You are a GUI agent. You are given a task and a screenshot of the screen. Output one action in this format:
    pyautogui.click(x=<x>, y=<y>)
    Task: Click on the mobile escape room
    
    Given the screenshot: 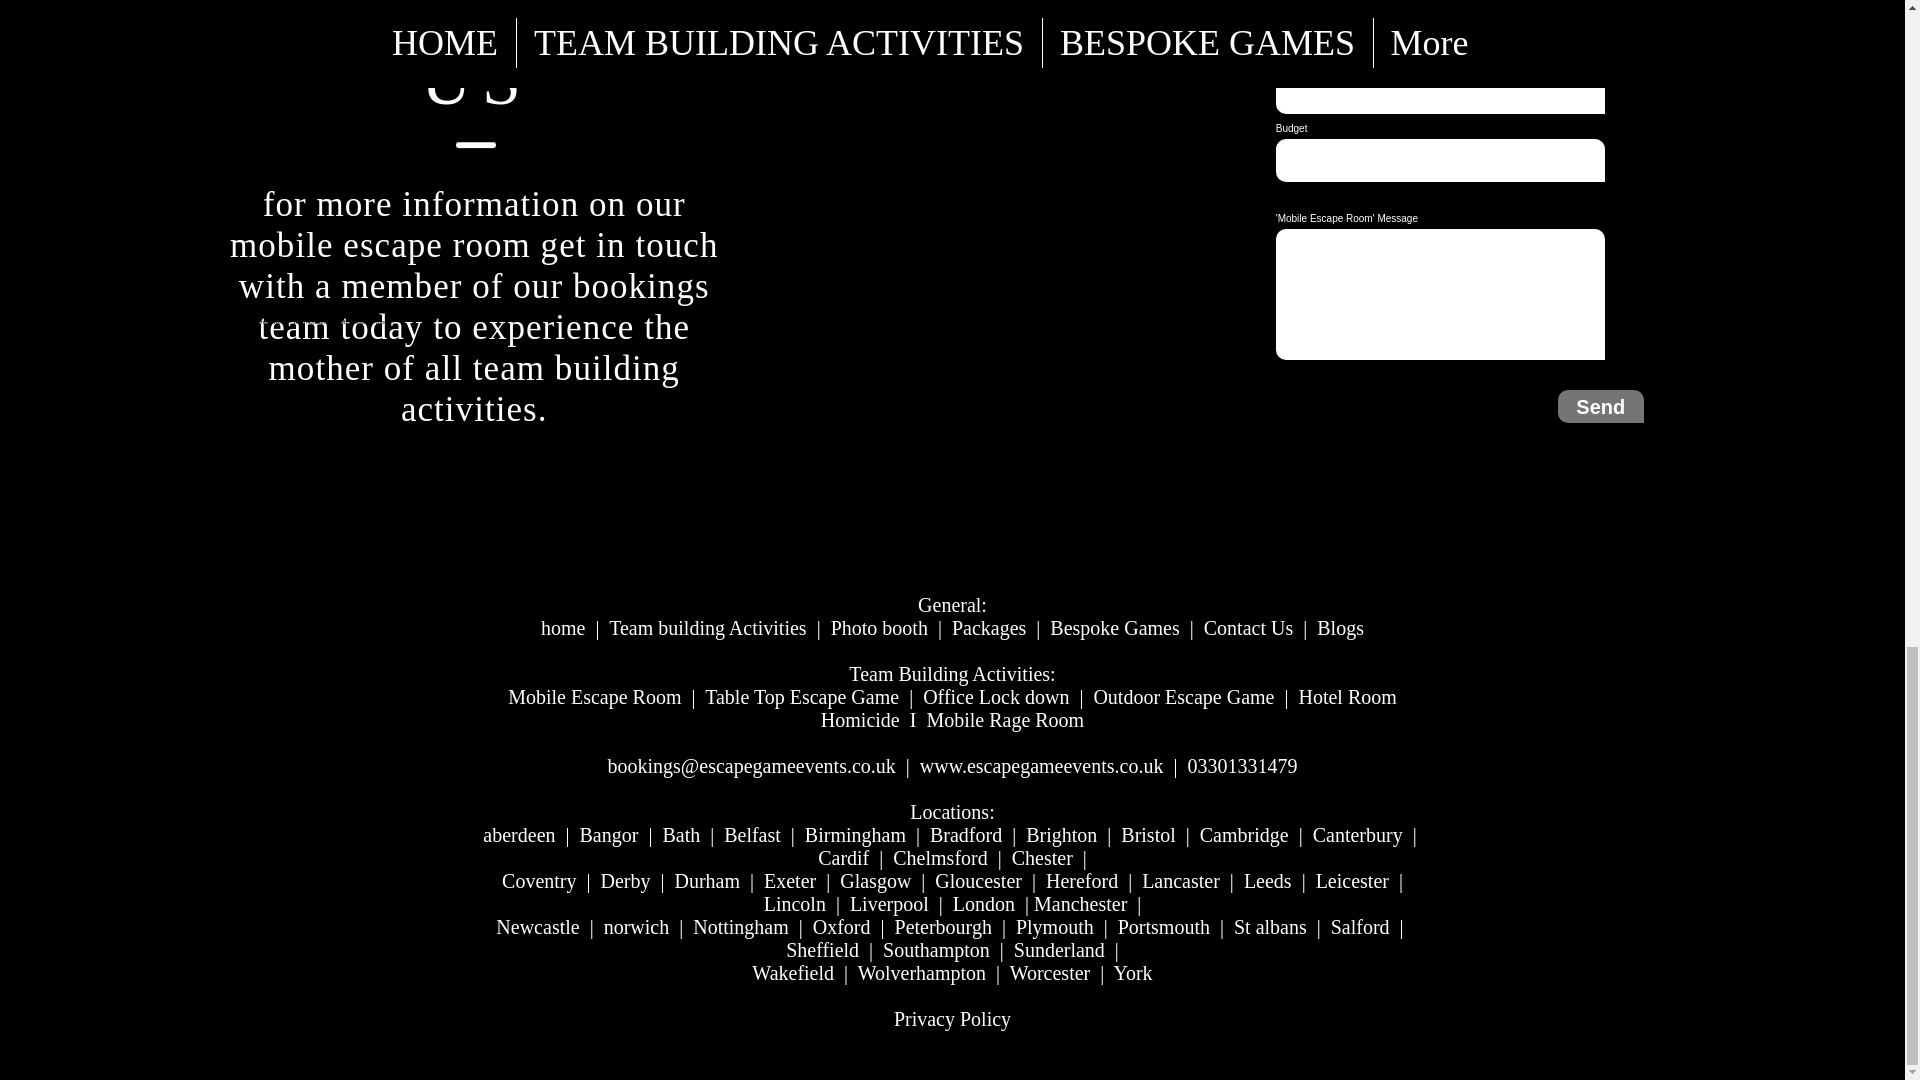 What is the action you would take?
    pyautogui.click(x=380, y=244)
    